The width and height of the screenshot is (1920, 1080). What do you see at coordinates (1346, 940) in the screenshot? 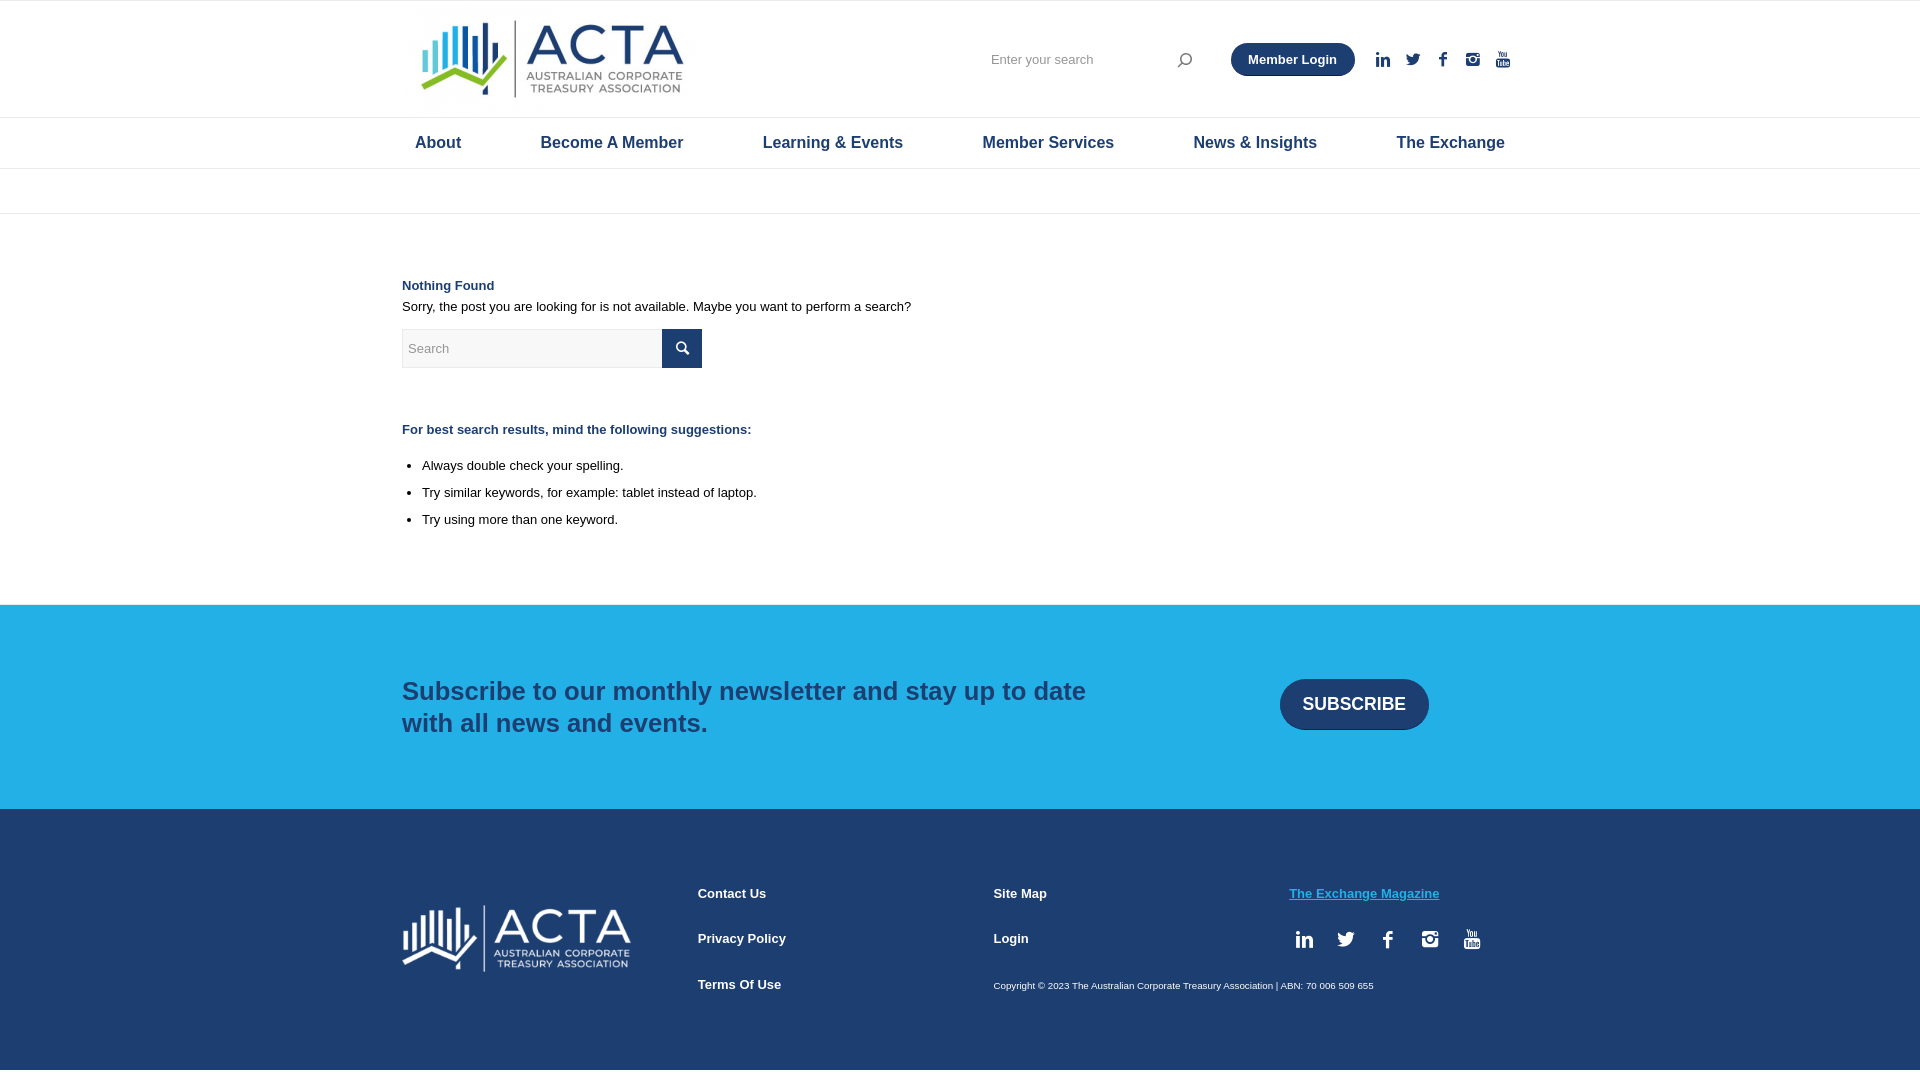
I see `Twitter` at bounding box center [1346, 940].